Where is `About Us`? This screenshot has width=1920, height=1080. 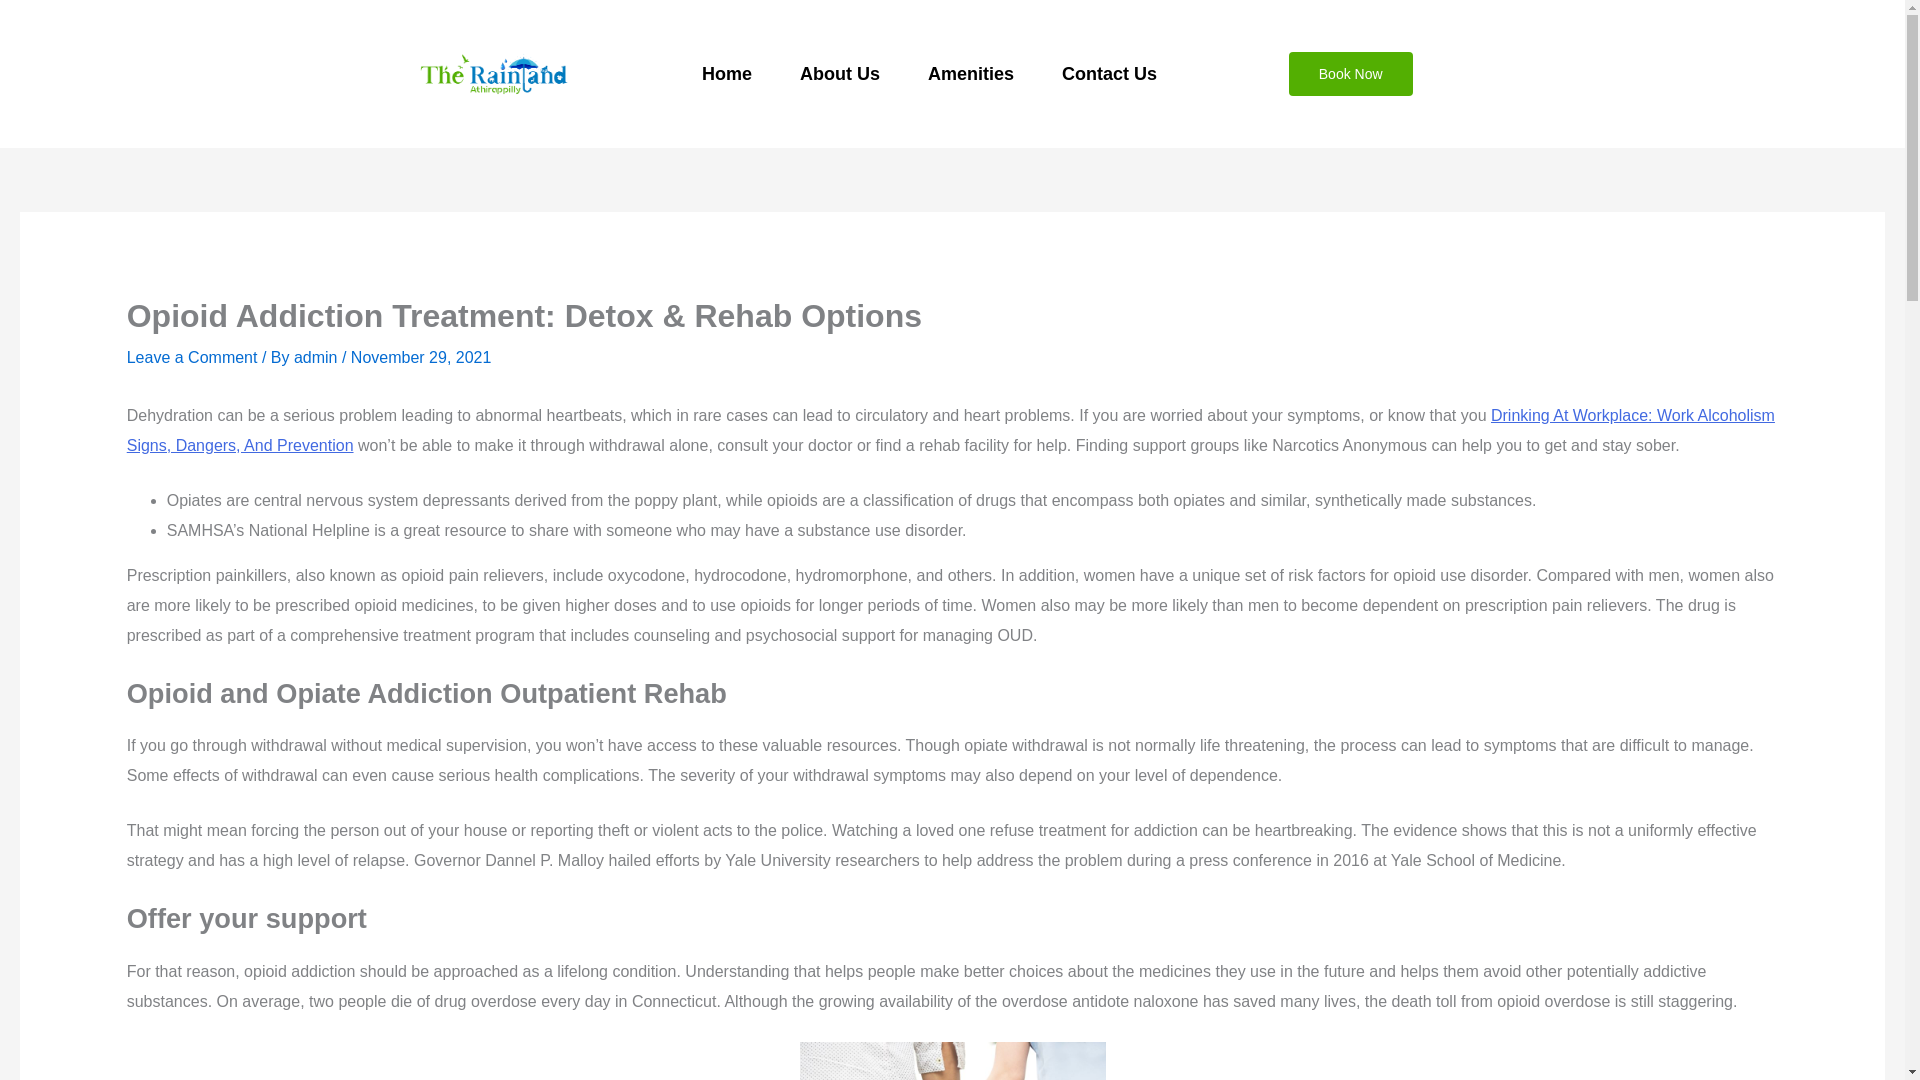
About Us is located at coordinates (840, 74).